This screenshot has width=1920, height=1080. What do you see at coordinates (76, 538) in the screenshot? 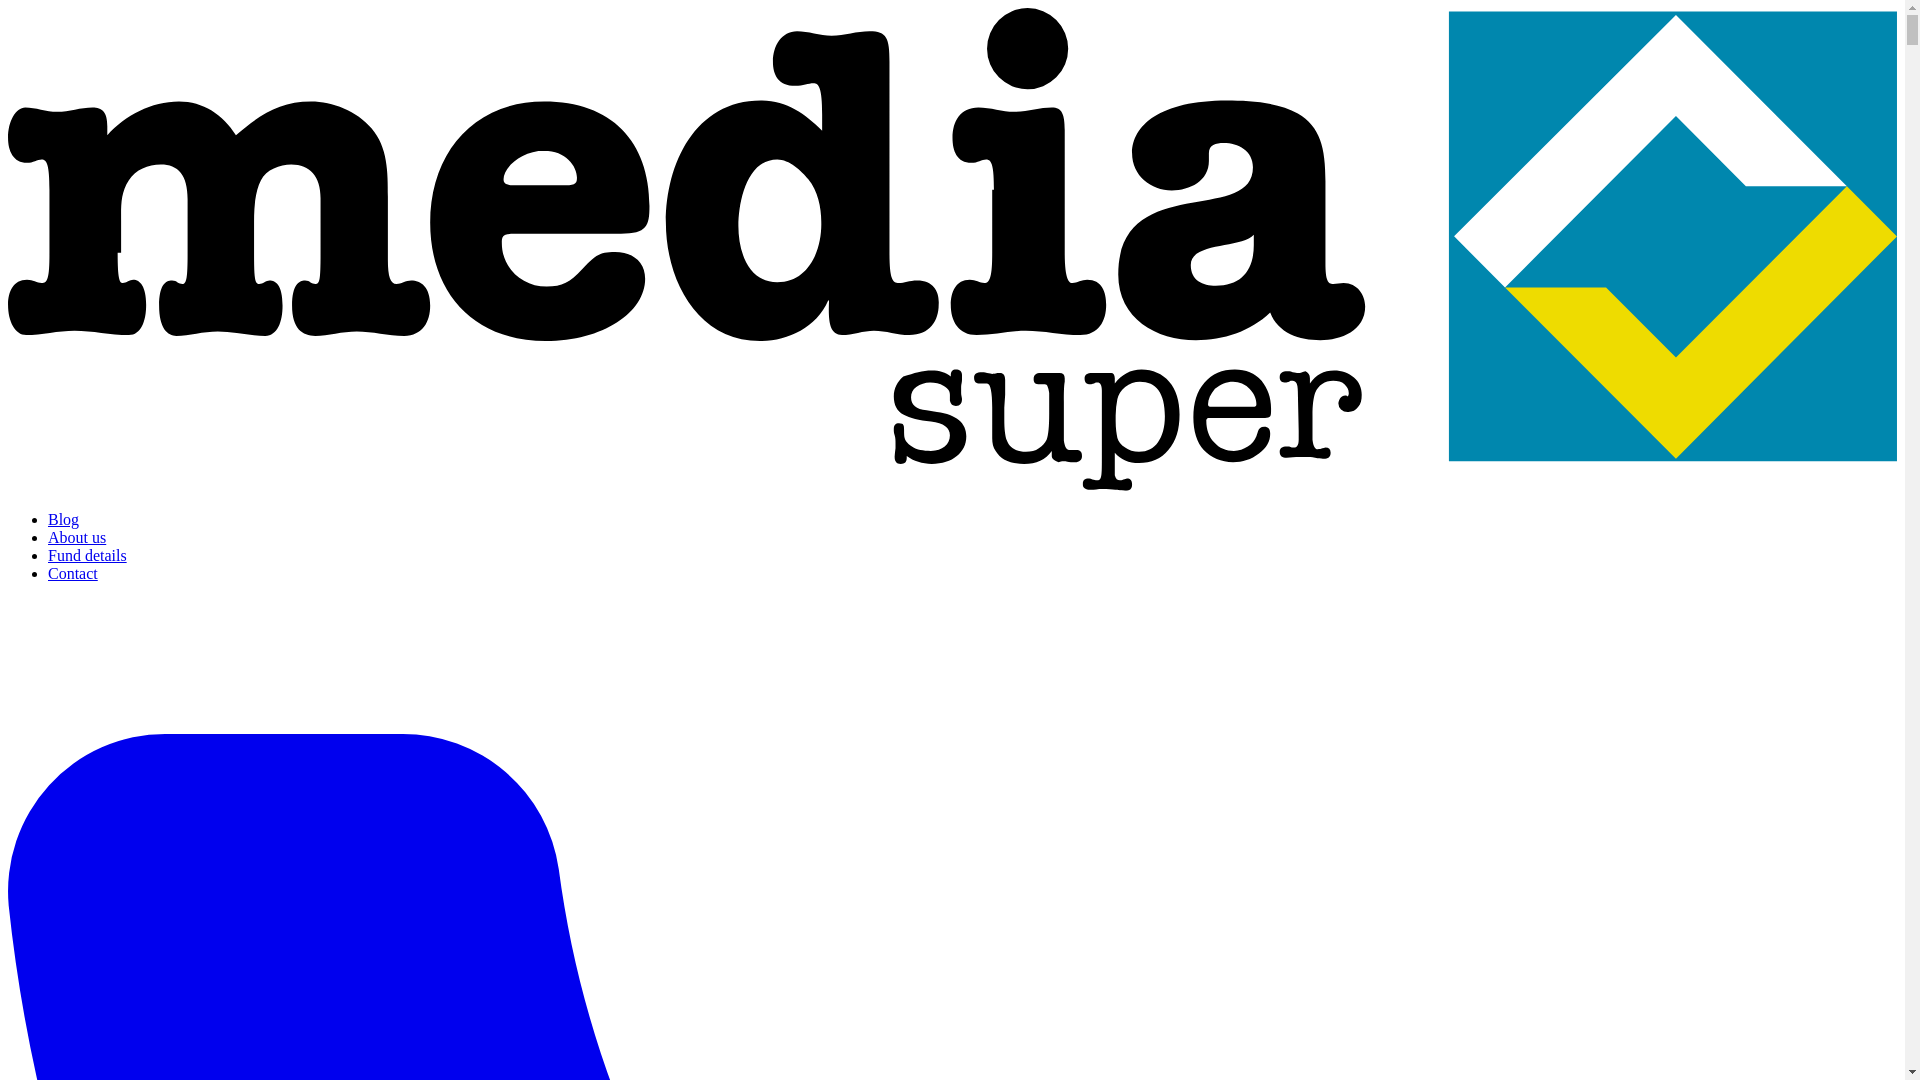
I see `About us` at bounding box center [76, 538].